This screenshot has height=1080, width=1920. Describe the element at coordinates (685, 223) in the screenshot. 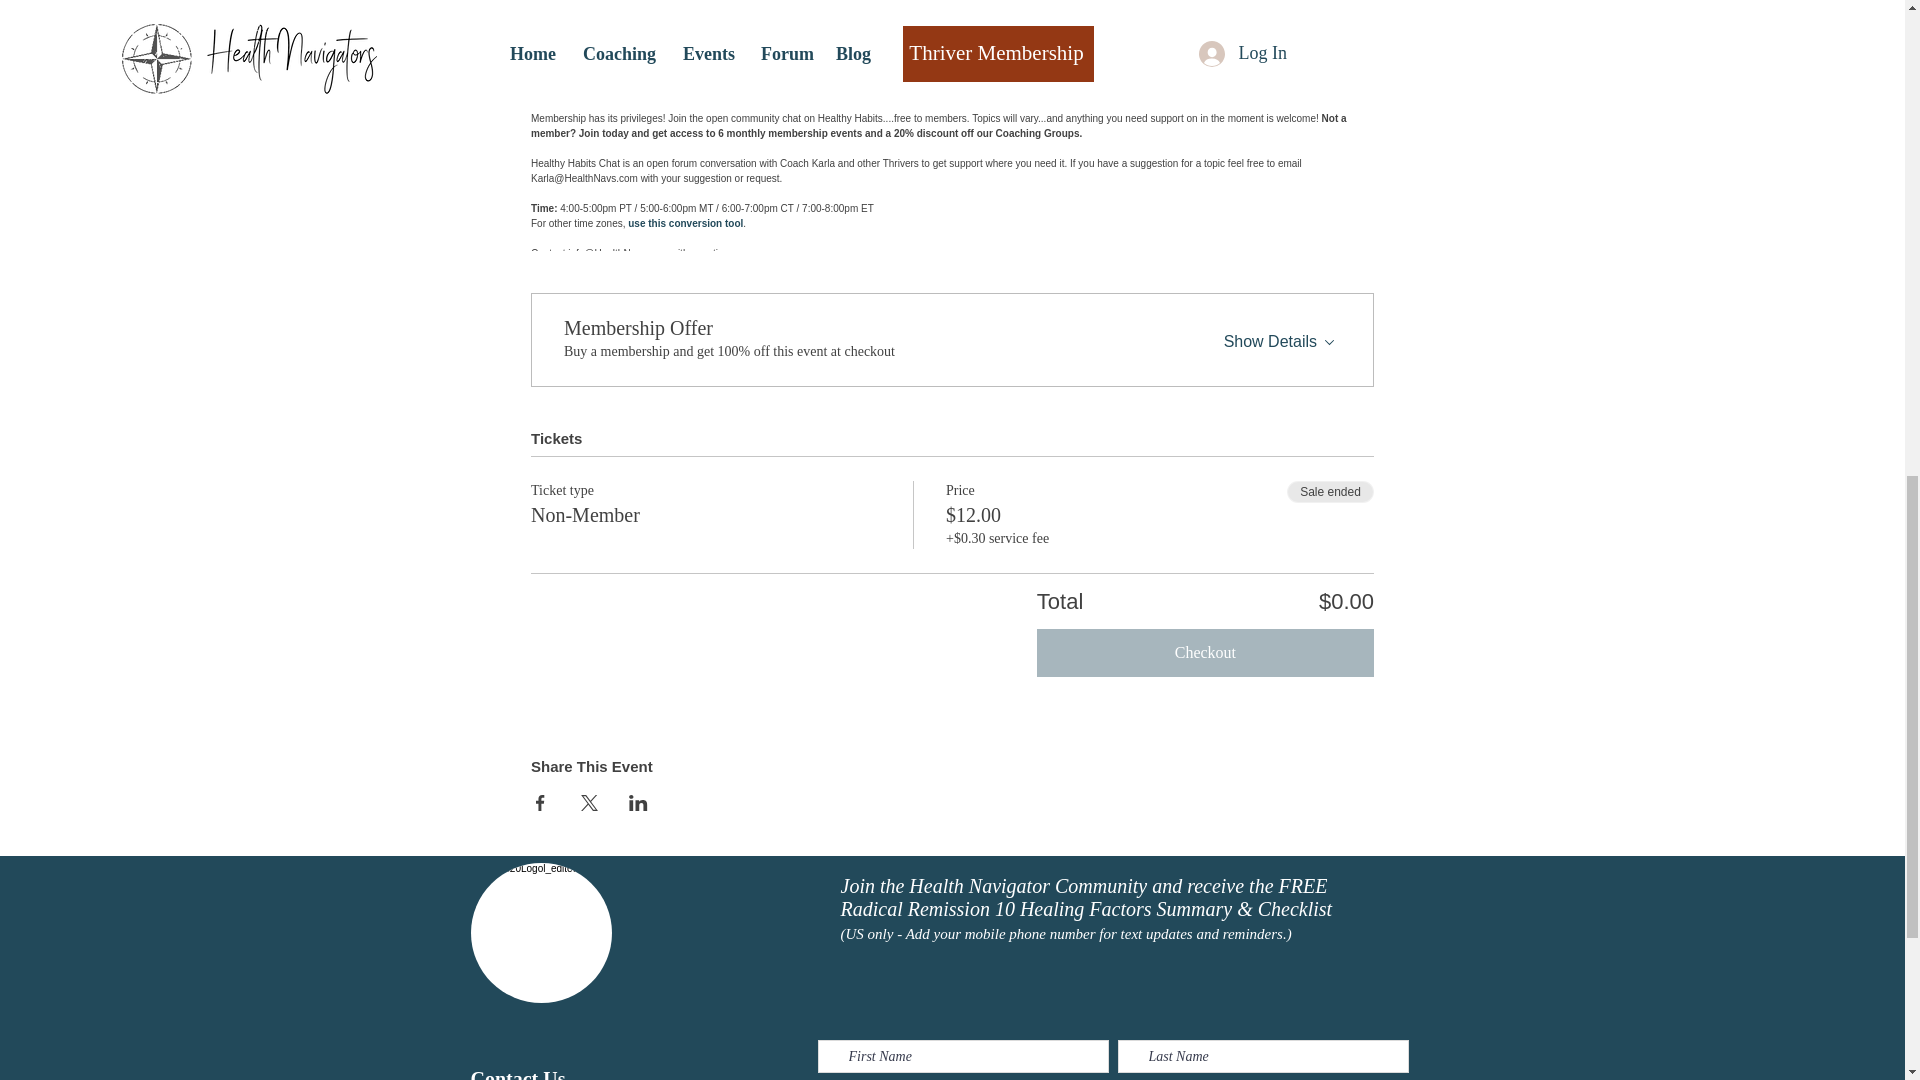

I see `use this conversion tool` at that location.